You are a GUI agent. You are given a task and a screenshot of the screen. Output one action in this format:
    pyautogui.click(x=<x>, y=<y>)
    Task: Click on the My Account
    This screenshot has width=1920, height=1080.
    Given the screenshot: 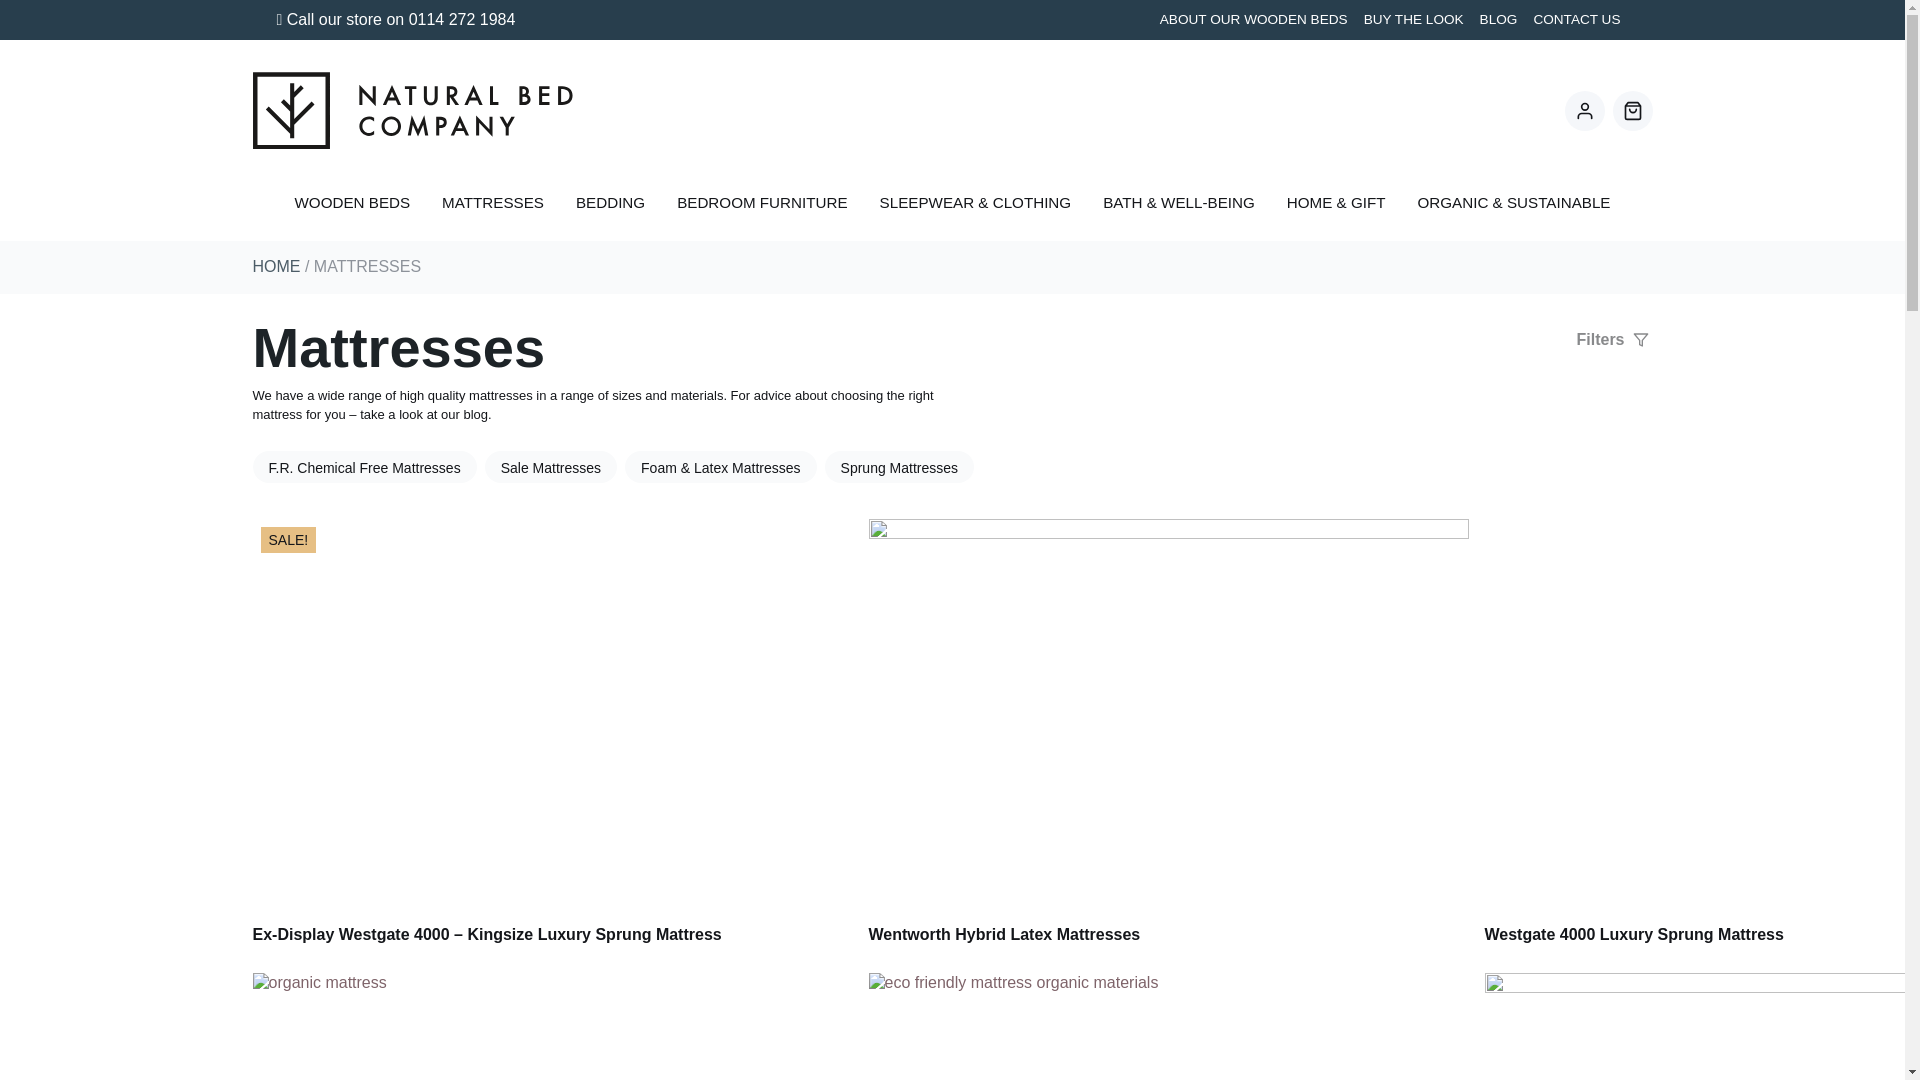 What is the action you would take?
    pyautogui.click(x=1584, y=110)
    